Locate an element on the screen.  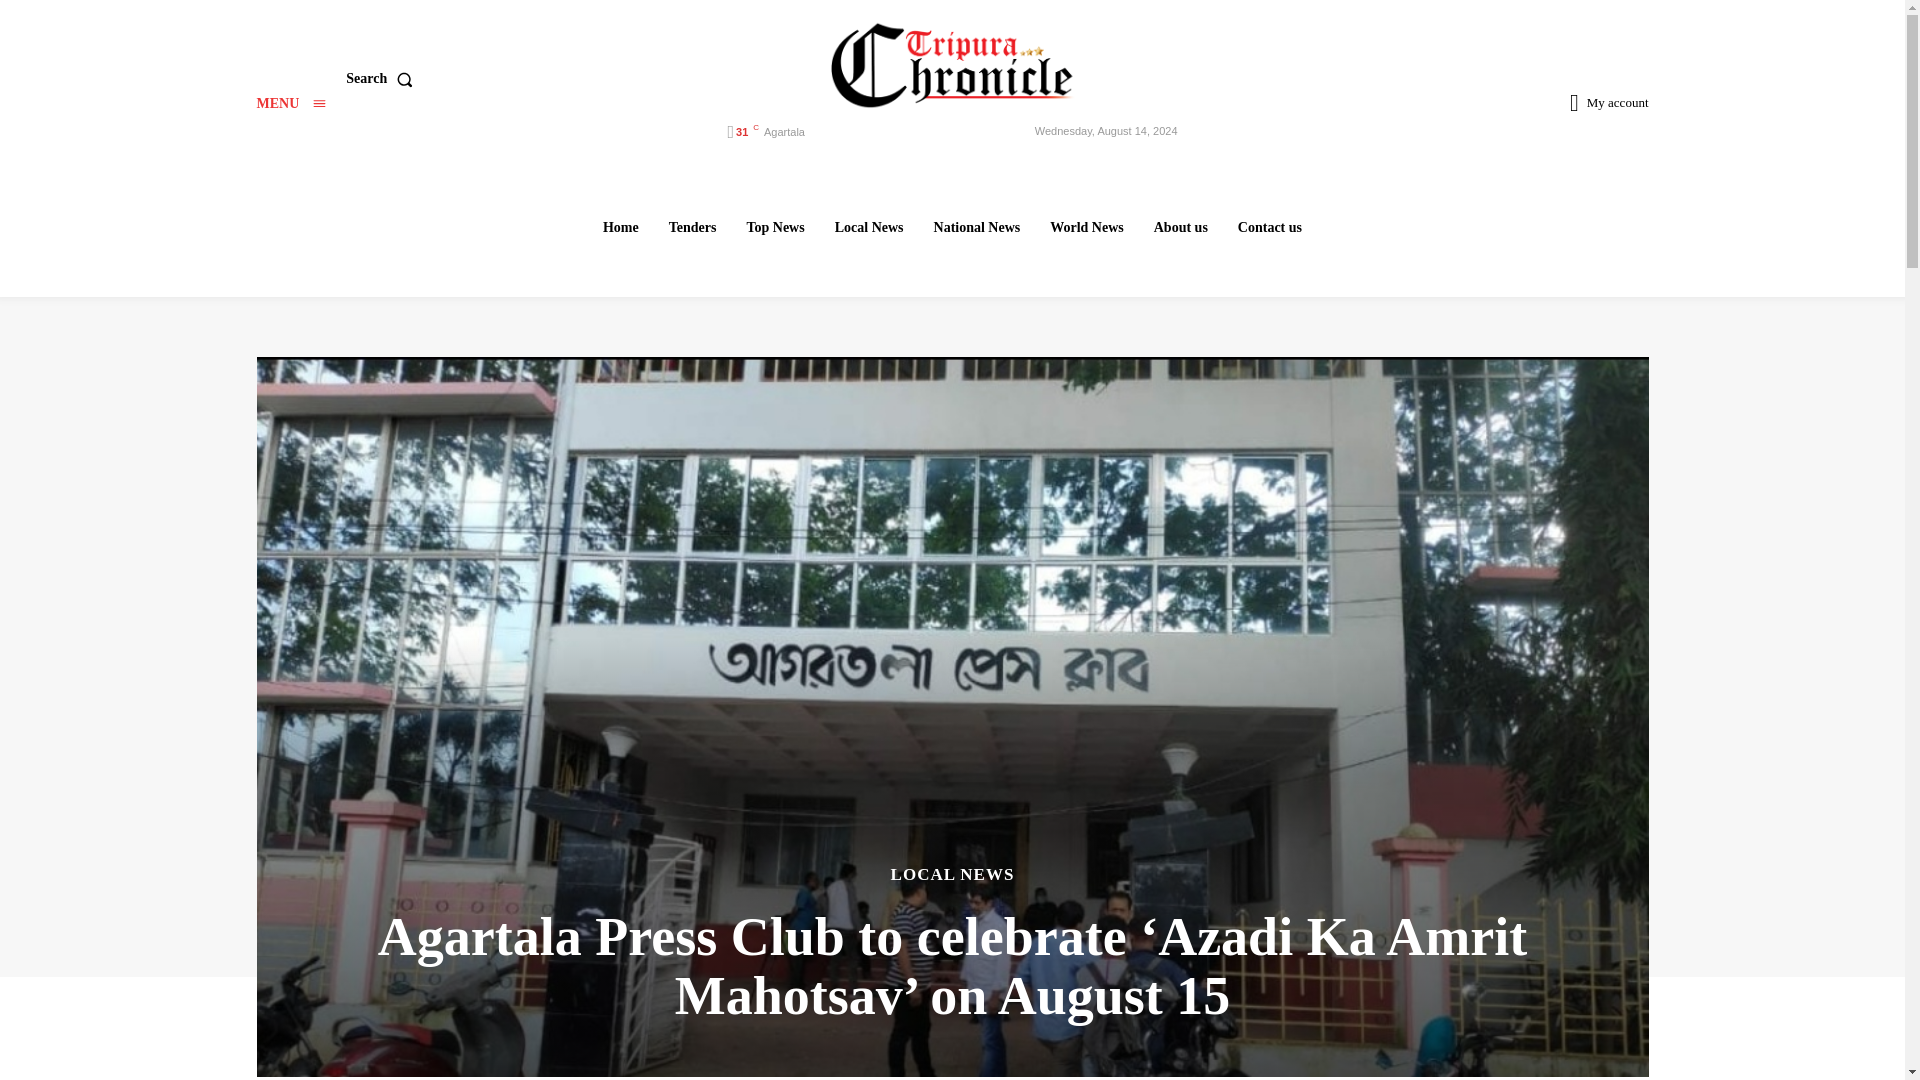
Menu is located at coordinates (290, 104).